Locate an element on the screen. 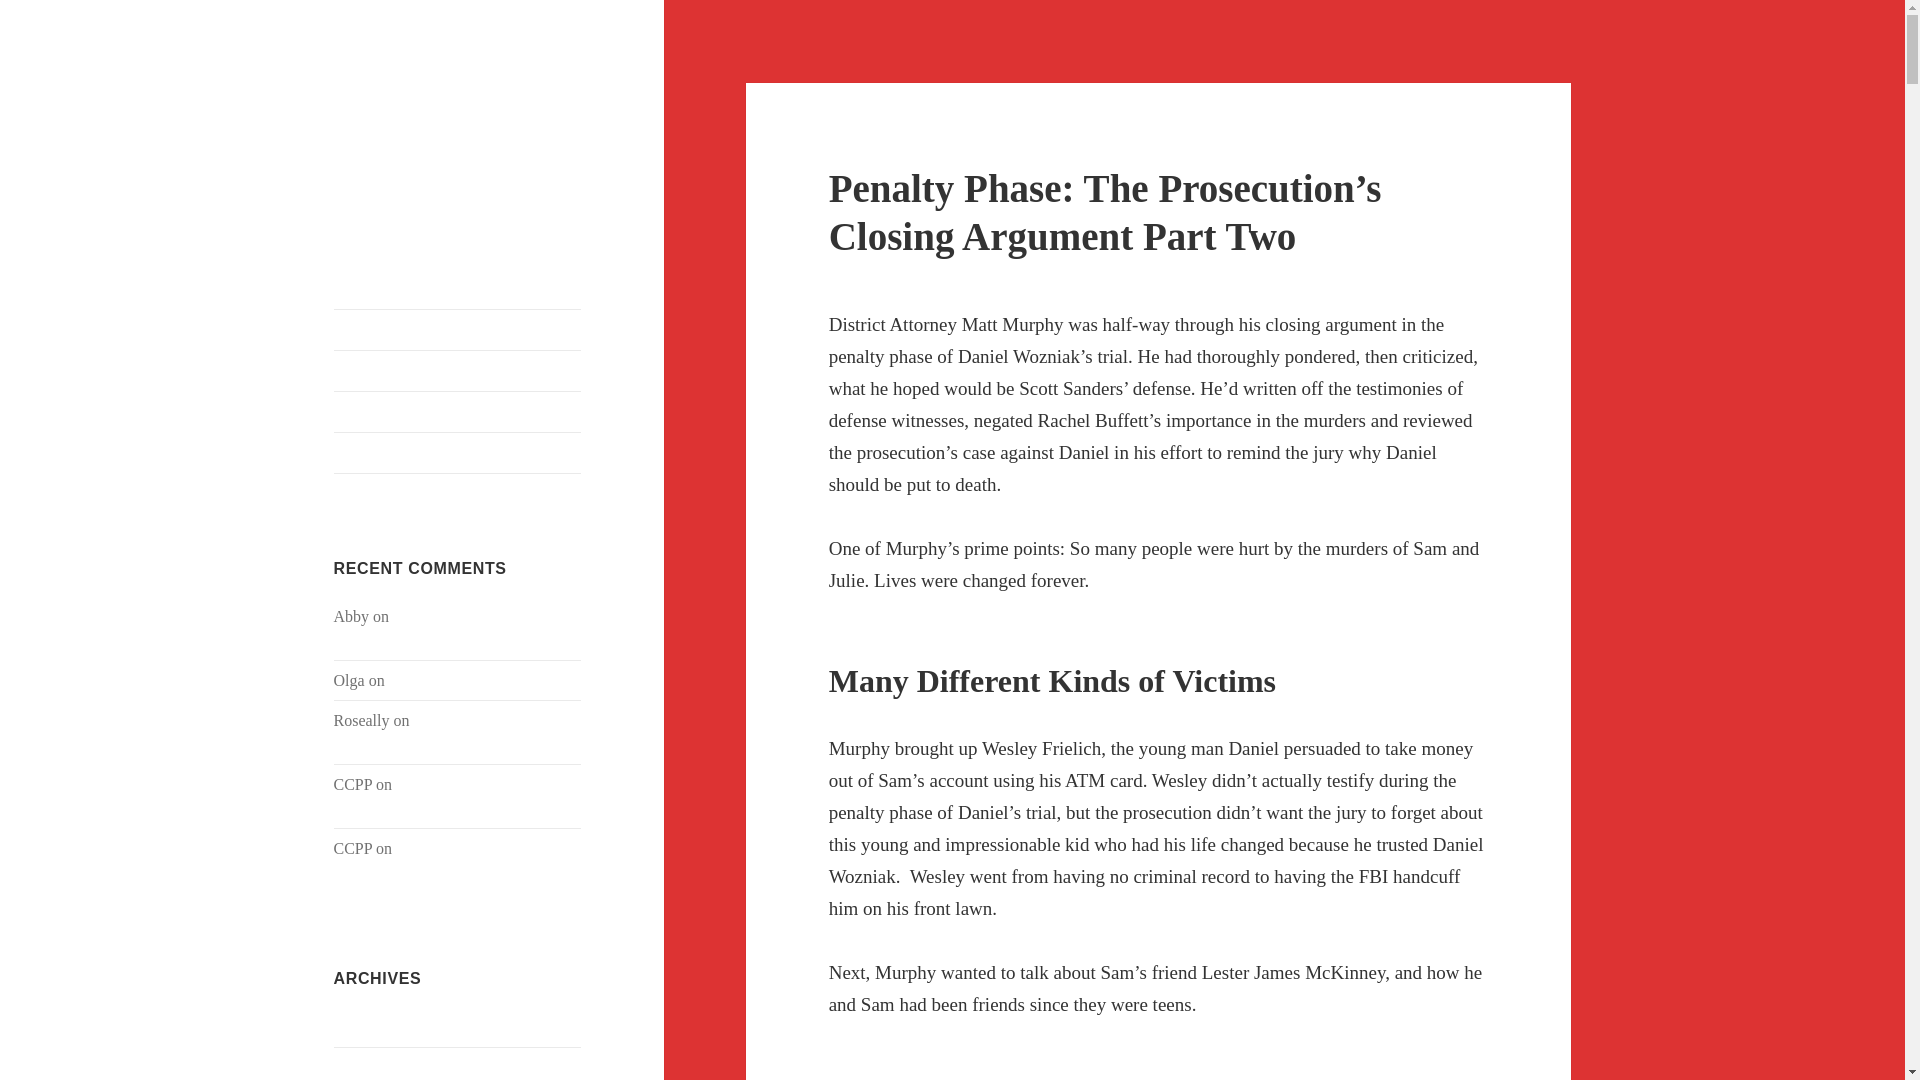 This screenshot has width=1920, height=1080. Updates and Some Answers to Questions is located at coordinates (455, 860).